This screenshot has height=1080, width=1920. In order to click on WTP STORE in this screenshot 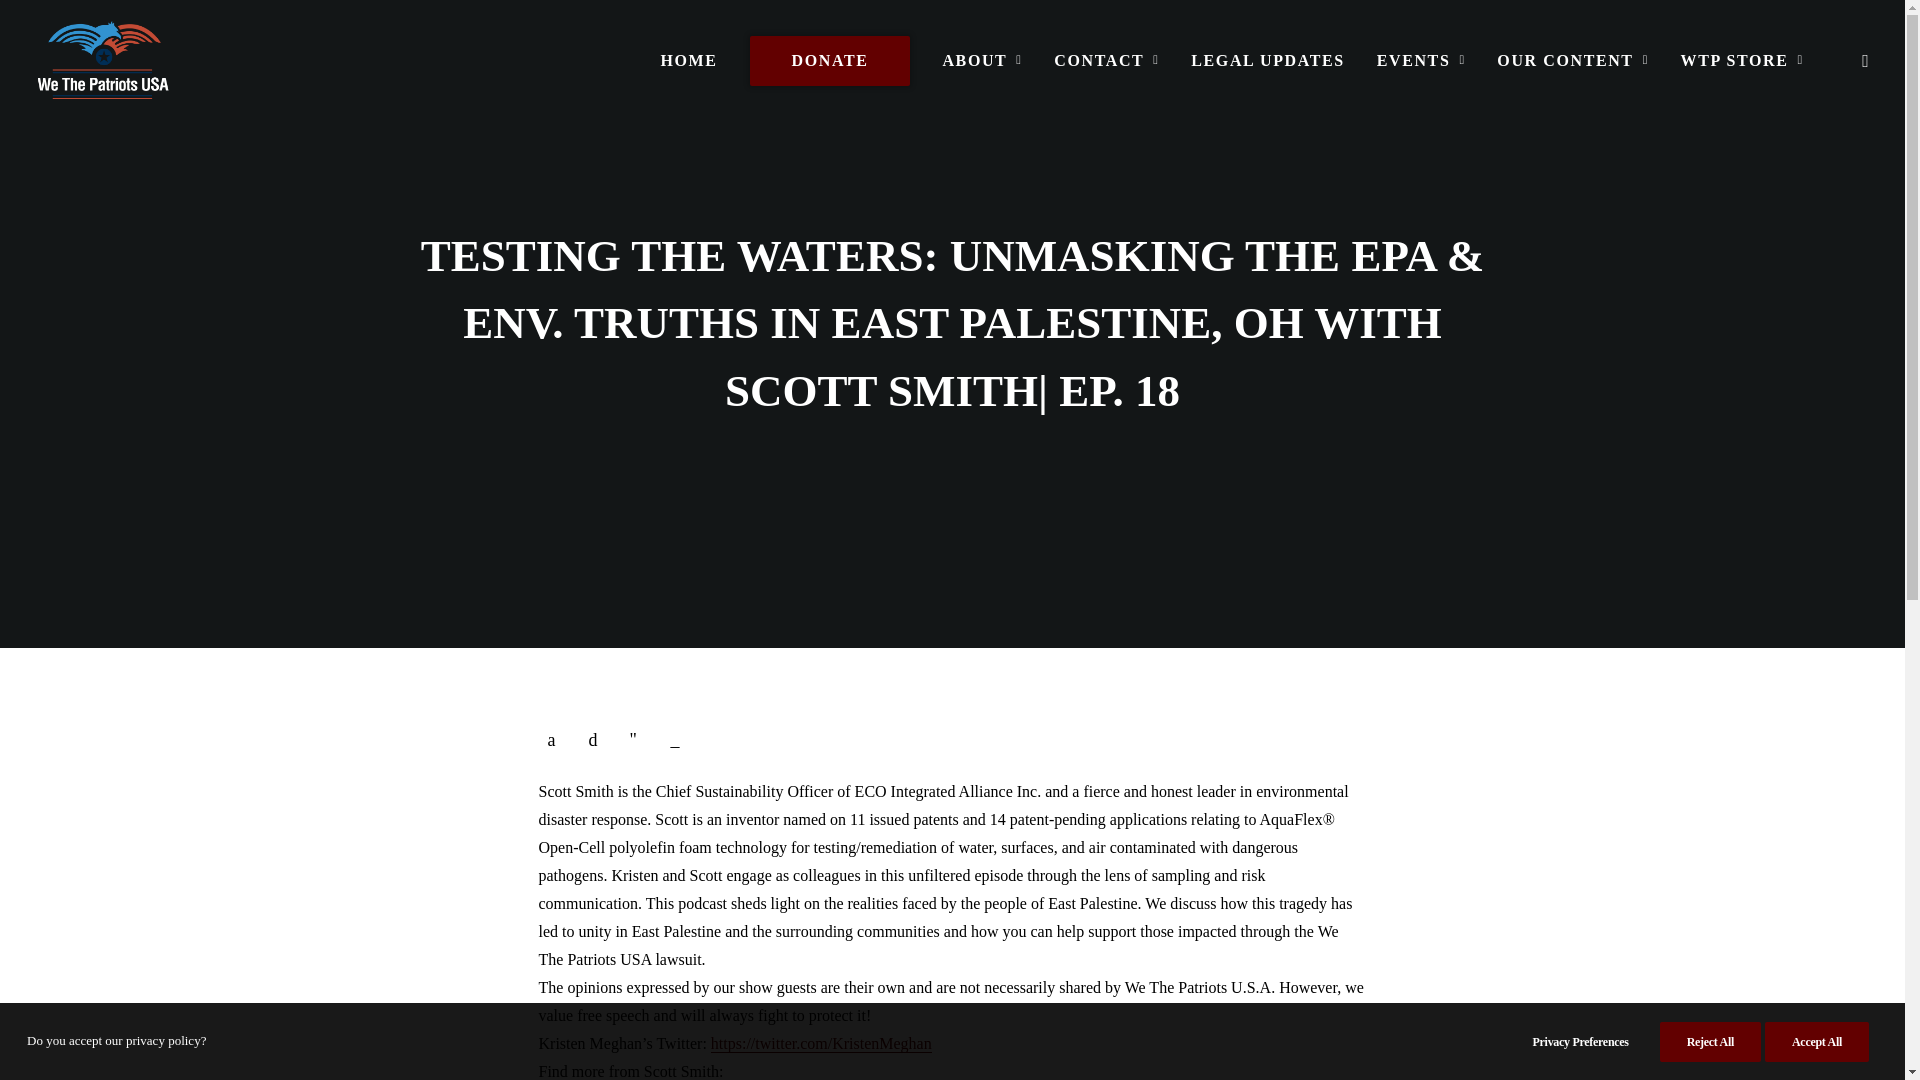, I will do `click(1735, 60)`.